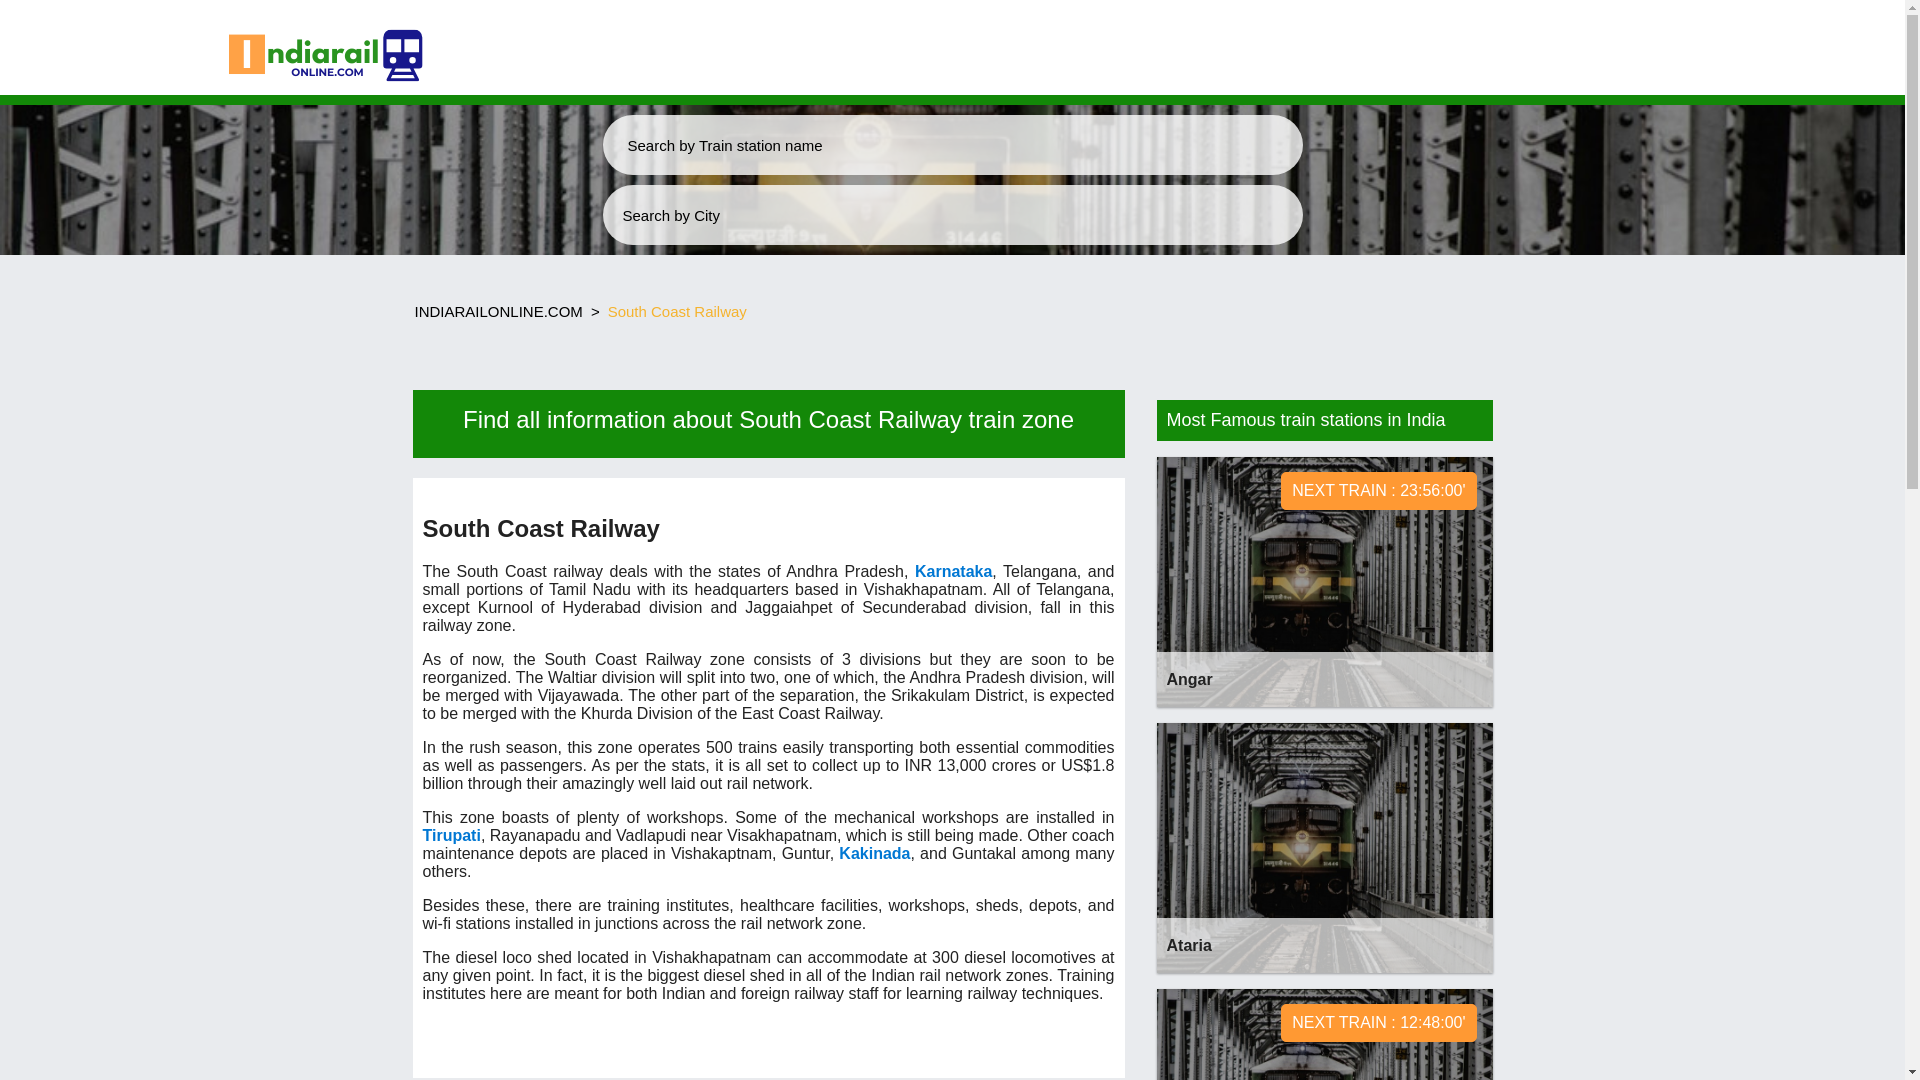 Image resolution: width=1920 pixels, height=1080 pixels. Describe the element at coordinates (1323, 582) in the screenshot. I see `INDIARAILONLINE.COM` at that location.